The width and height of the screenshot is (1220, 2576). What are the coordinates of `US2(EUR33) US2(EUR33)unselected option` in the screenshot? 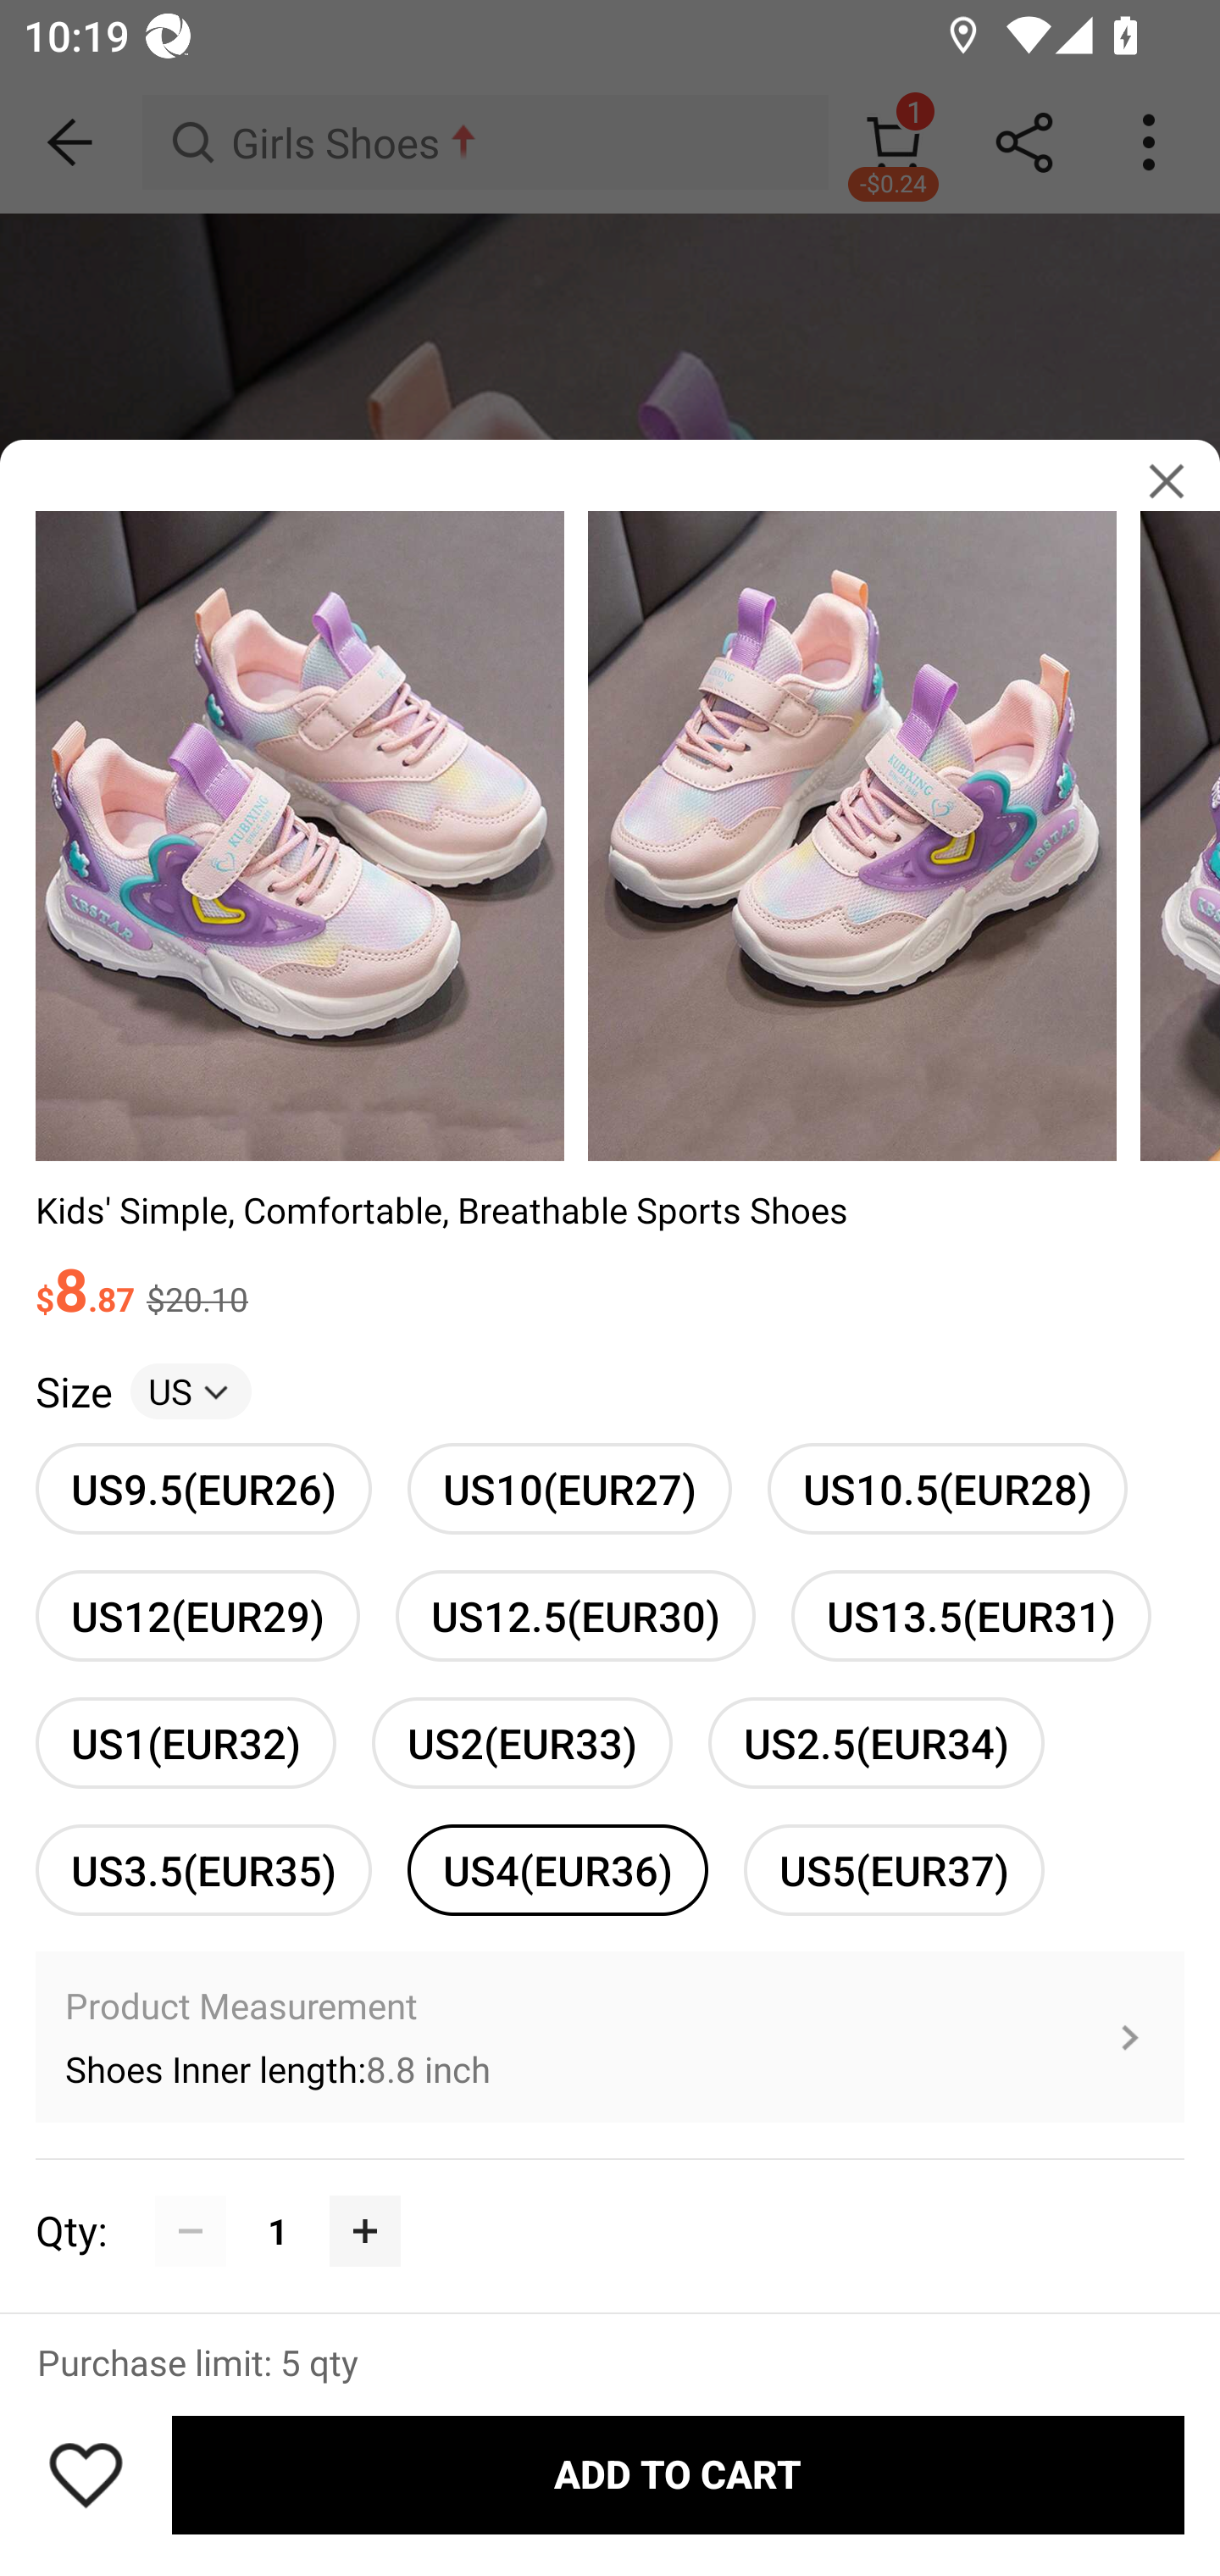 It's located at (522, 1742).